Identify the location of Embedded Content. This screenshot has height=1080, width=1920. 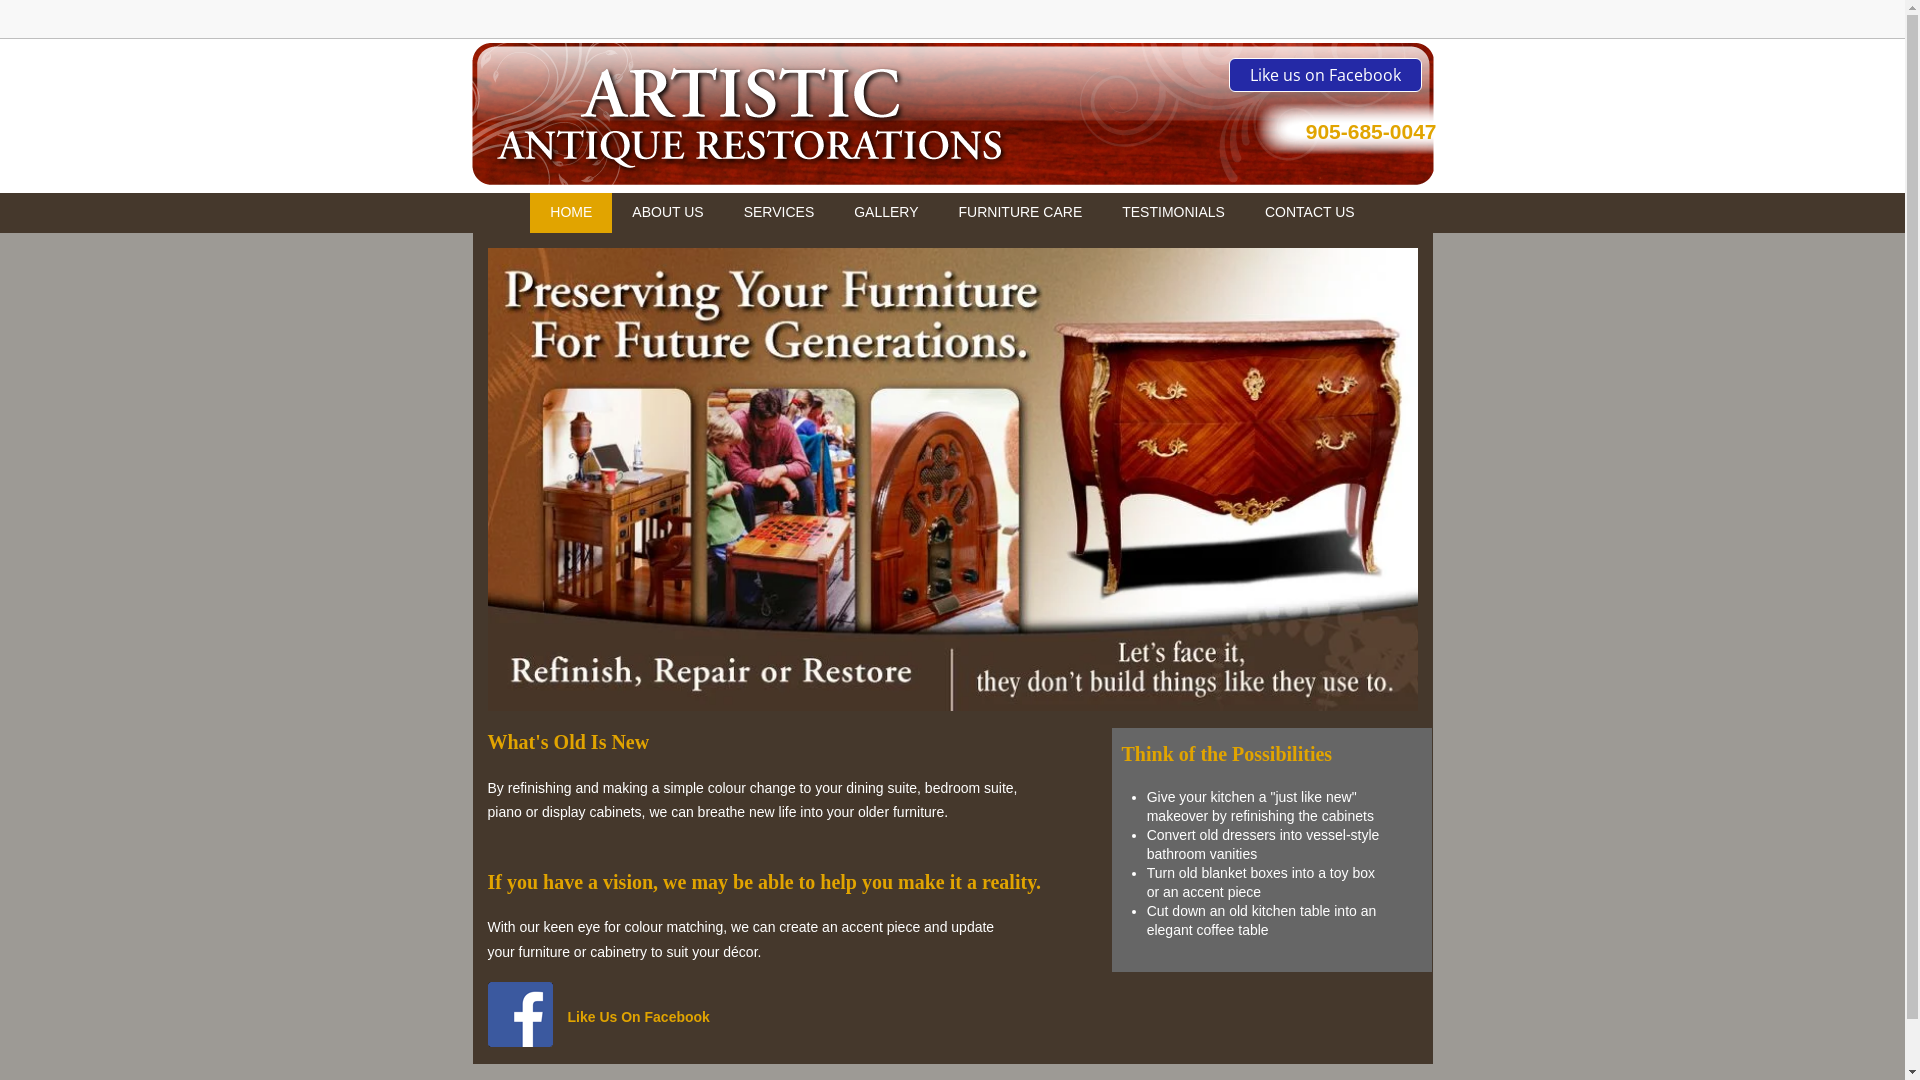
(1410, 26).